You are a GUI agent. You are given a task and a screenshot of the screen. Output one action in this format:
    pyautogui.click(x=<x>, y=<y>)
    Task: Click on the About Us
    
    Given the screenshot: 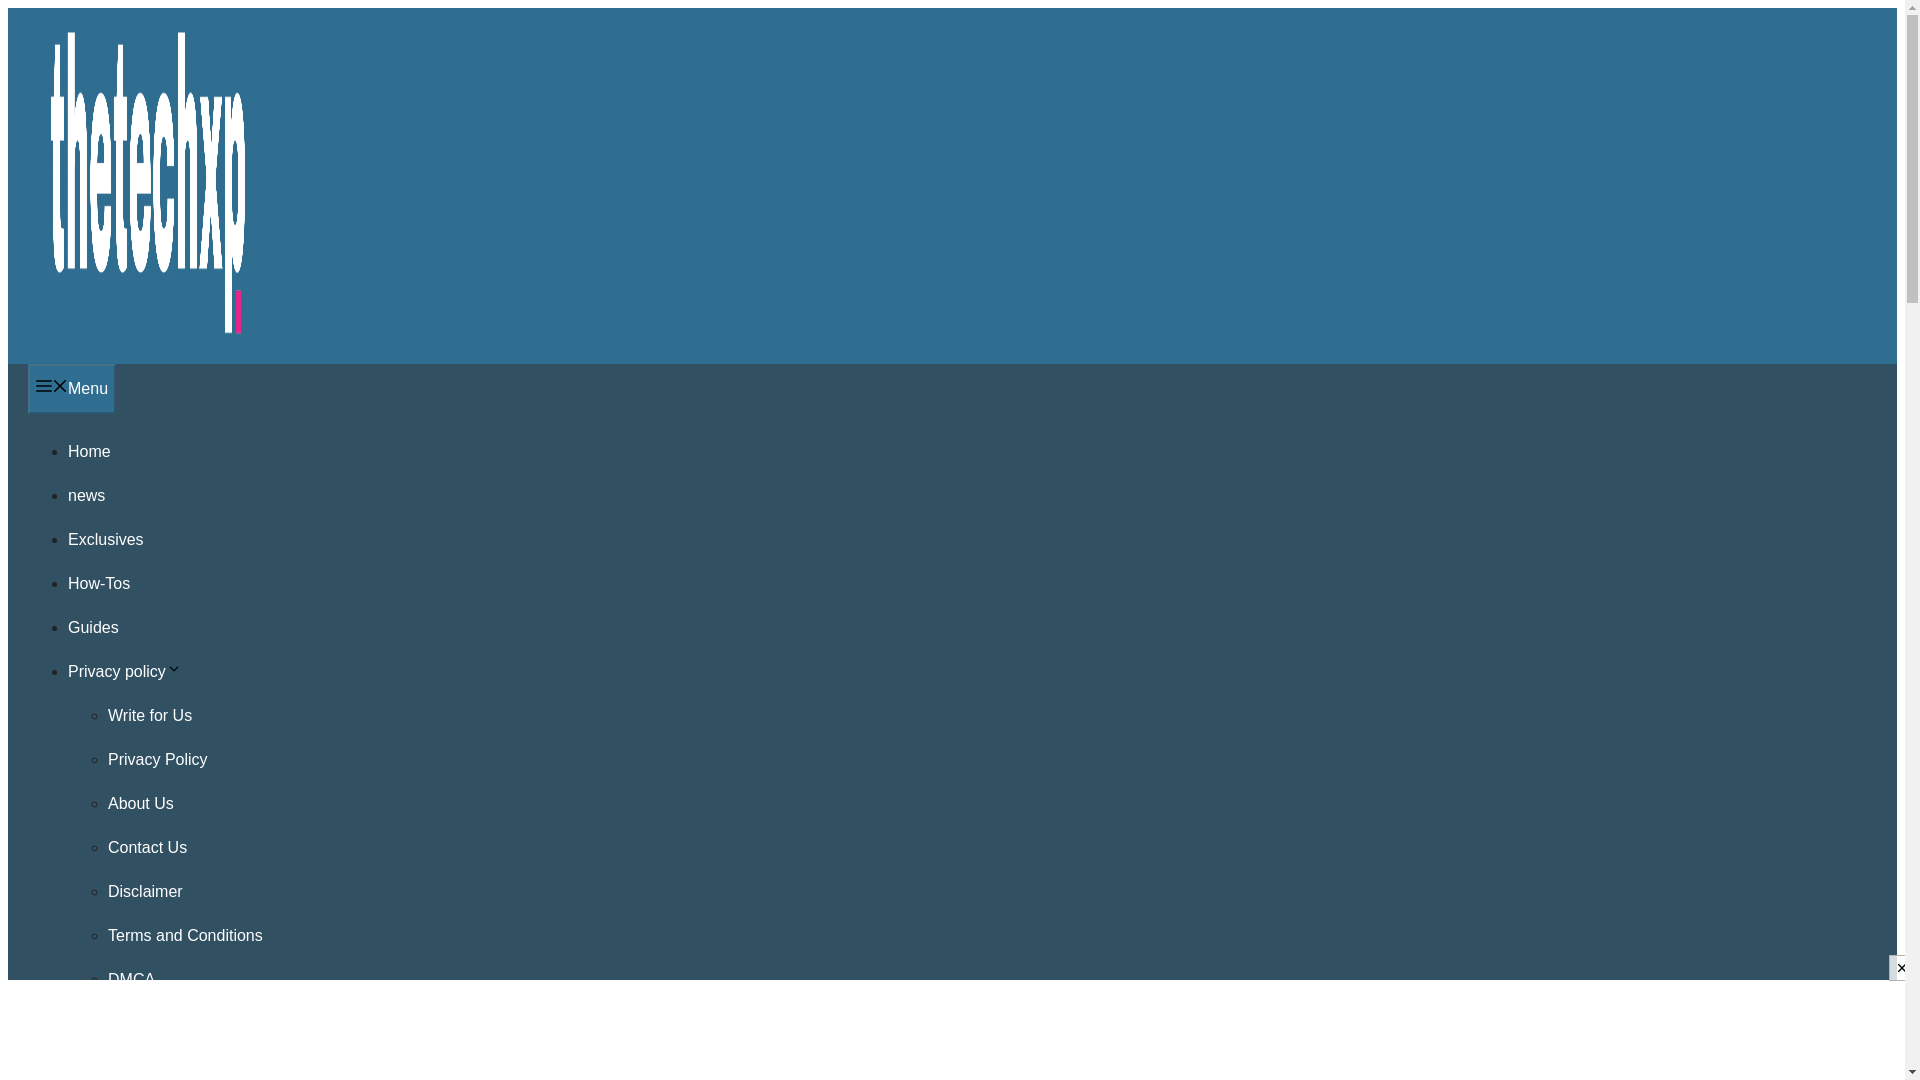 What is the action you would take?
    pyautogui.click(x=140, y=803)
    